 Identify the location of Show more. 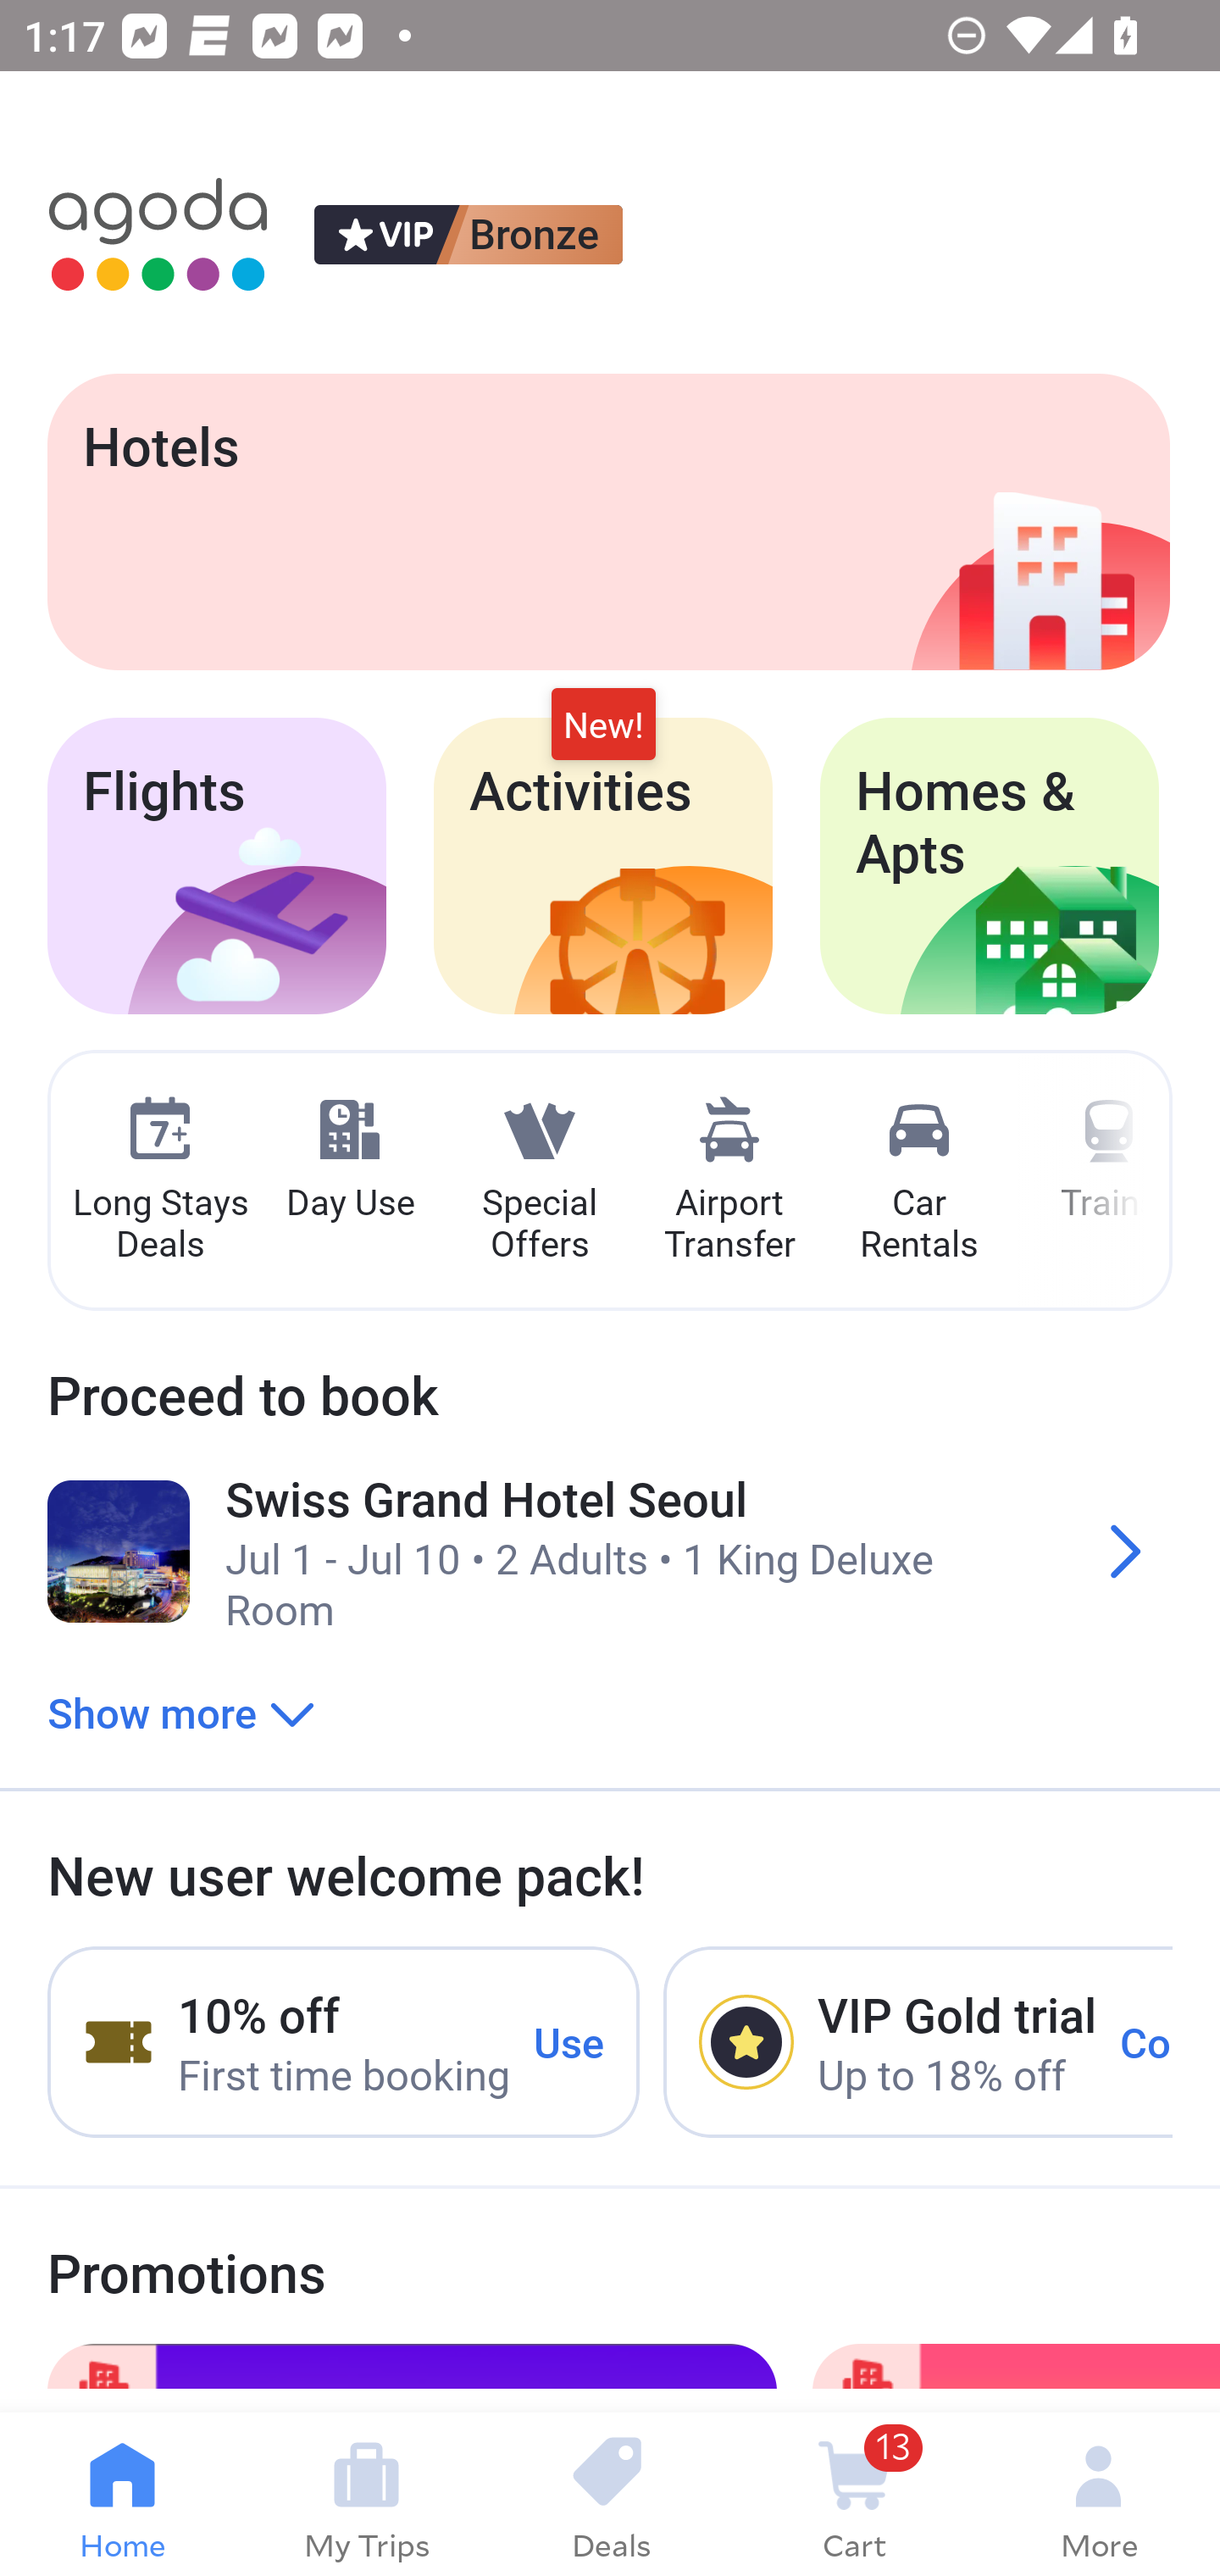
(181, 1712).